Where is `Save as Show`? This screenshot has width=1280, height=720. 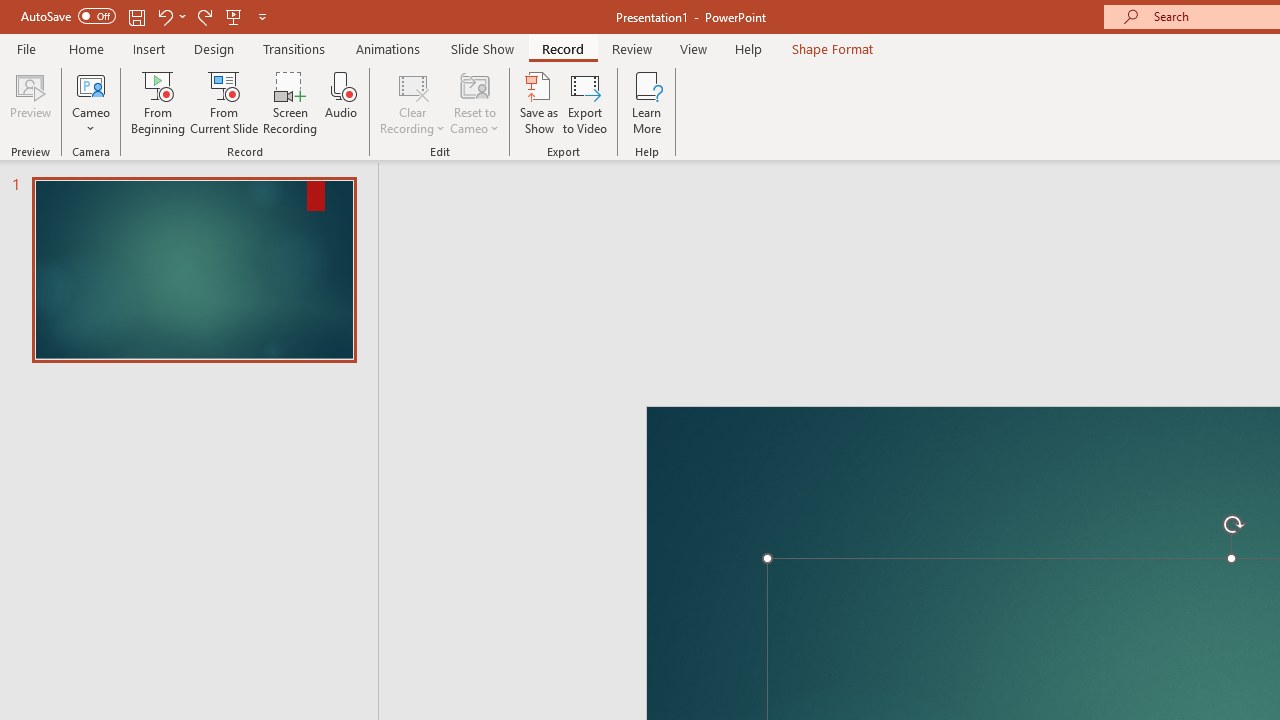 Save as Show is located at coordinates (539, 102).